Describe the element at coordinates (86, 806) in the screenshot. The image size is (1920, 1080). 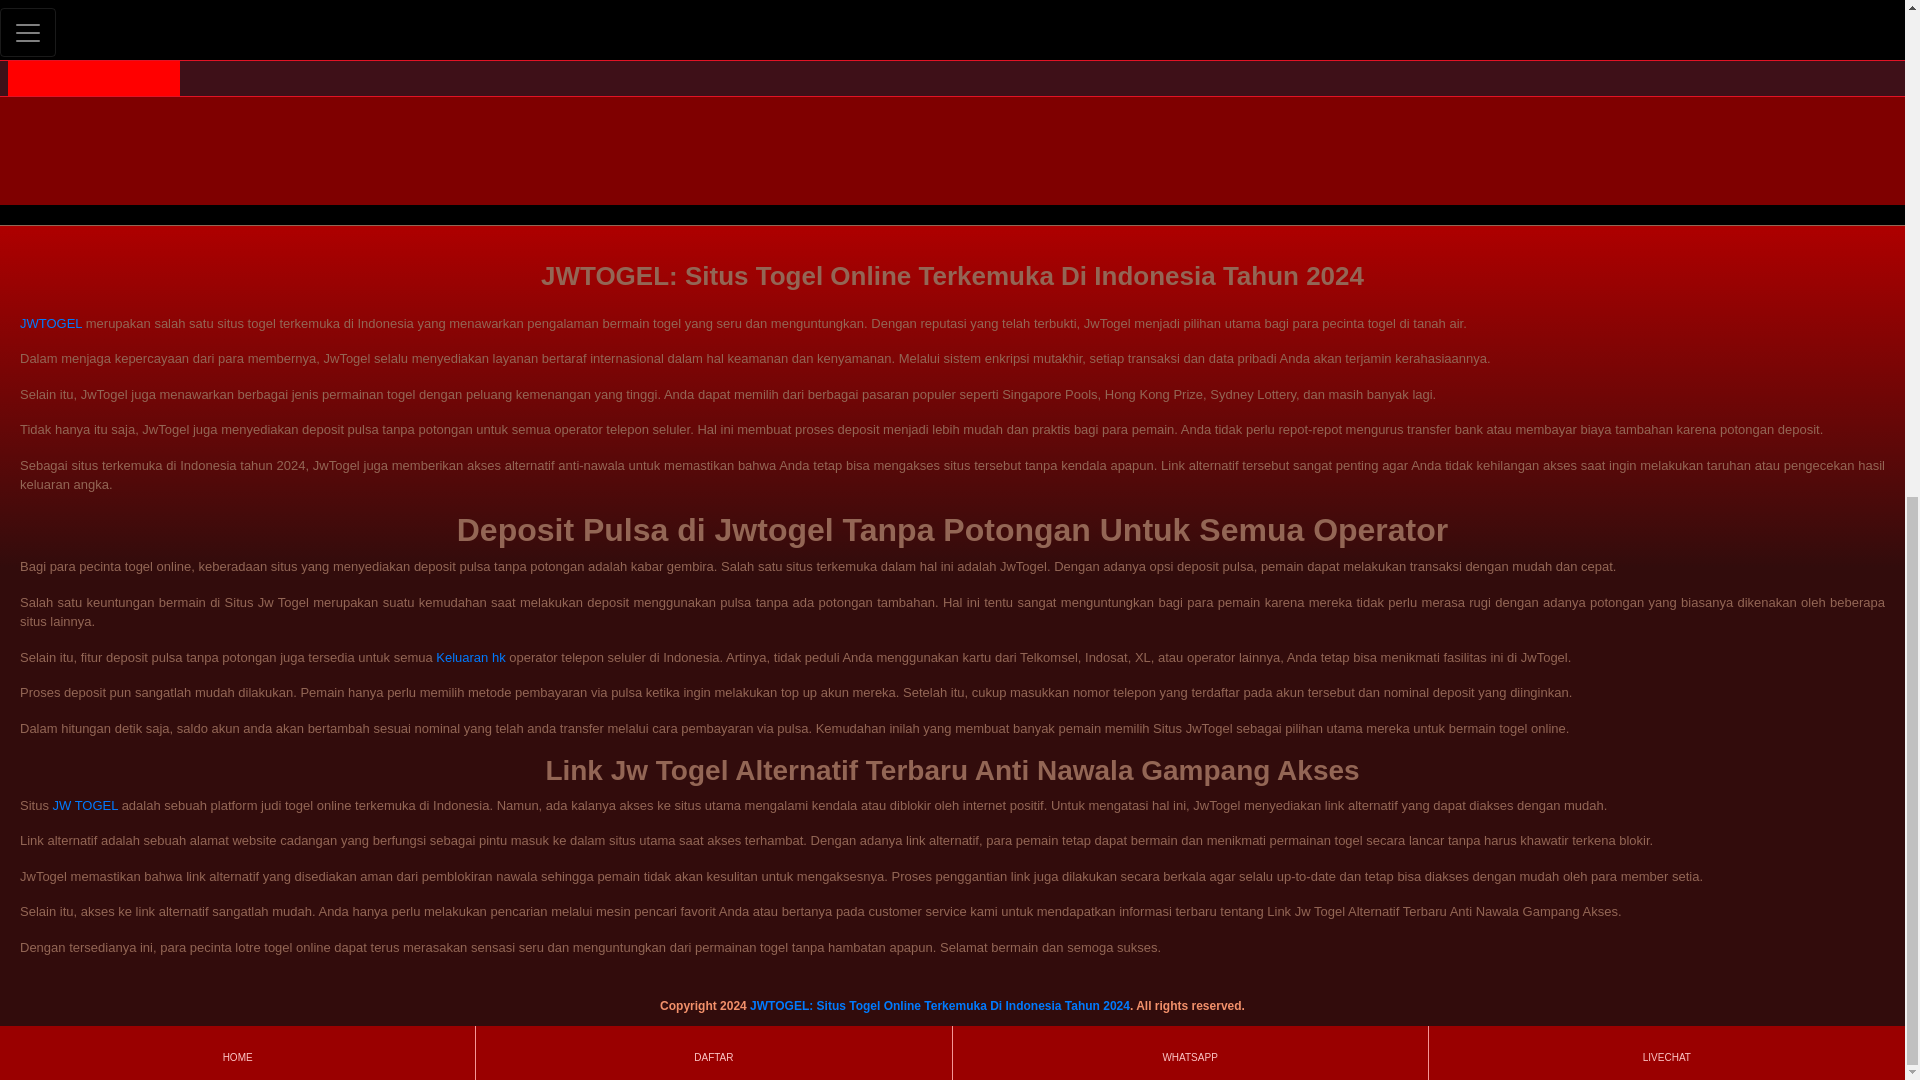
I see `JW TOGEL` at that location.